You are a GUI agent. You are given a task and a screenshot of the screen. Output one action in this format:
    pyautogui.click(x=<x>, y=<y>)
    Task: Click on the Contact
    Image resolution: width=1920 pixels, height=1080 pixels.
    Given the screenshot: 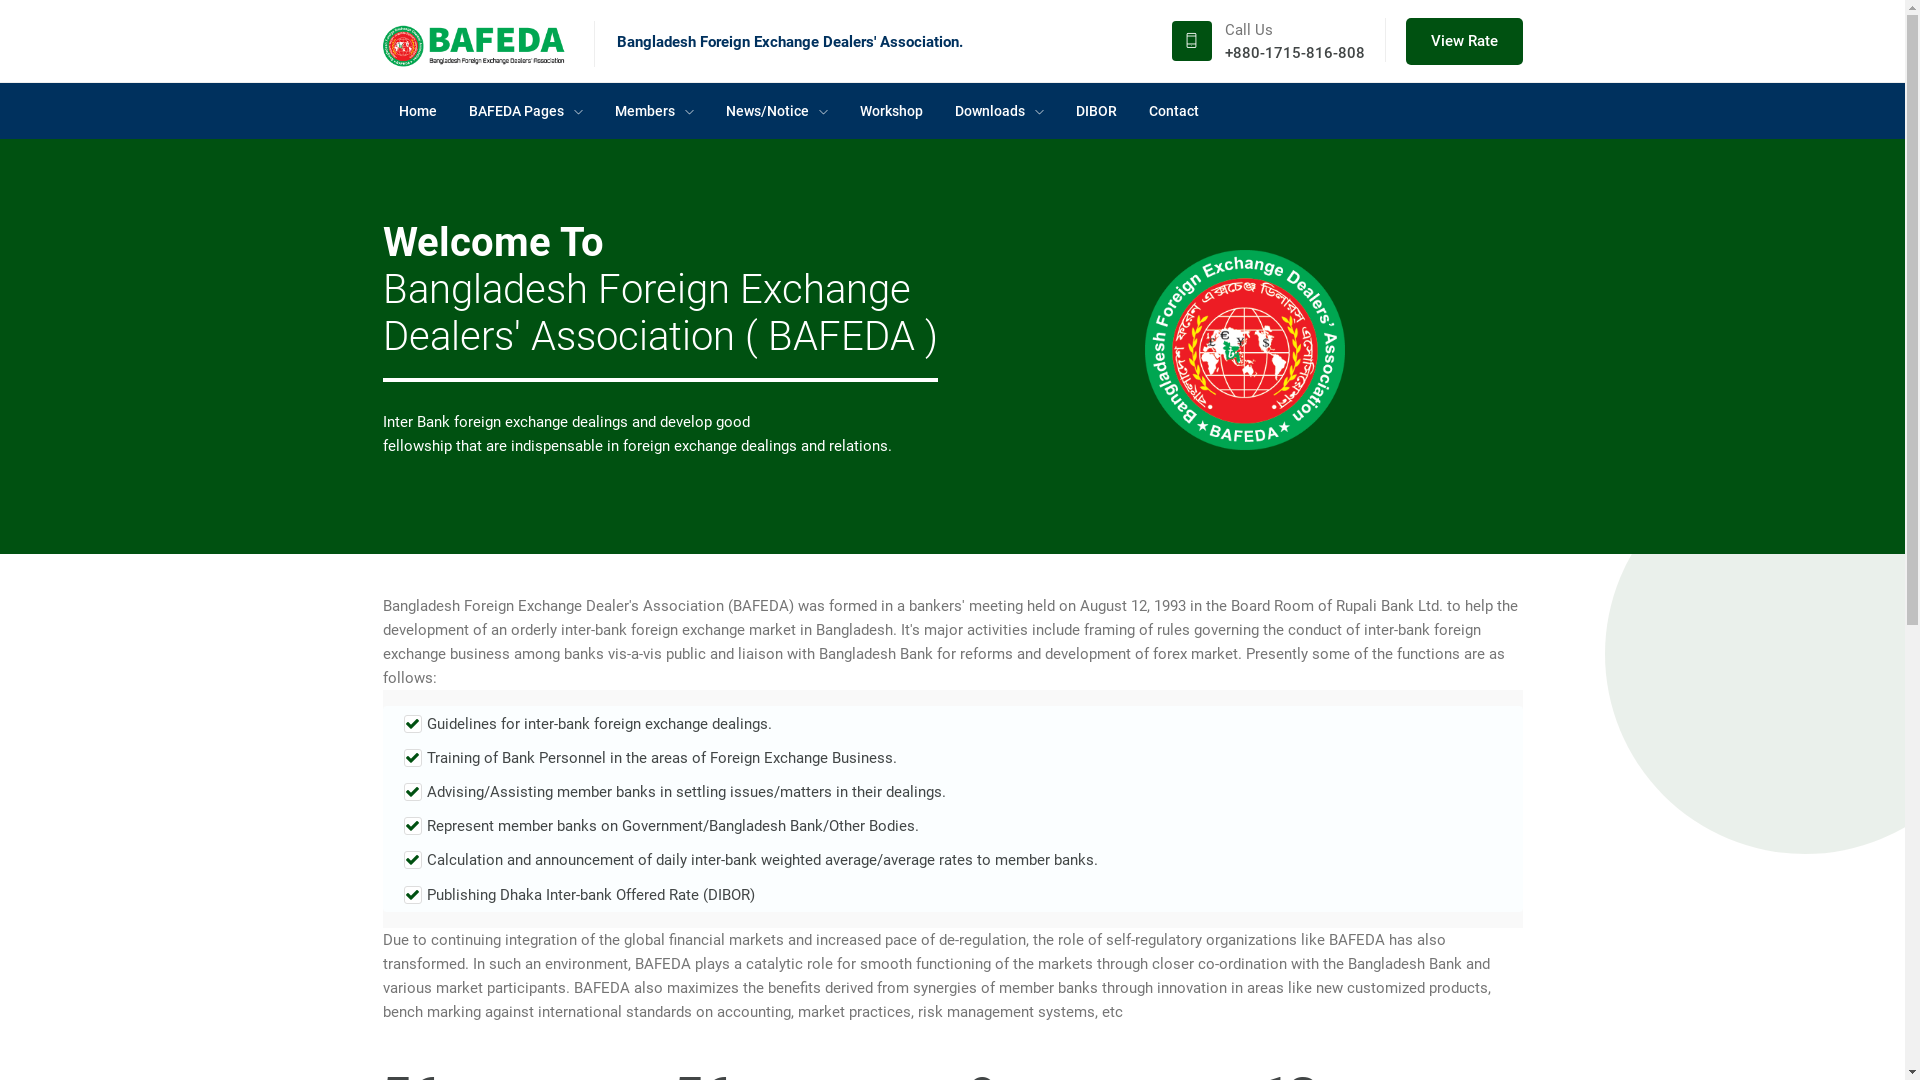 What is the action you would take?
    pyautogui.click(x=1173, y=111)
    